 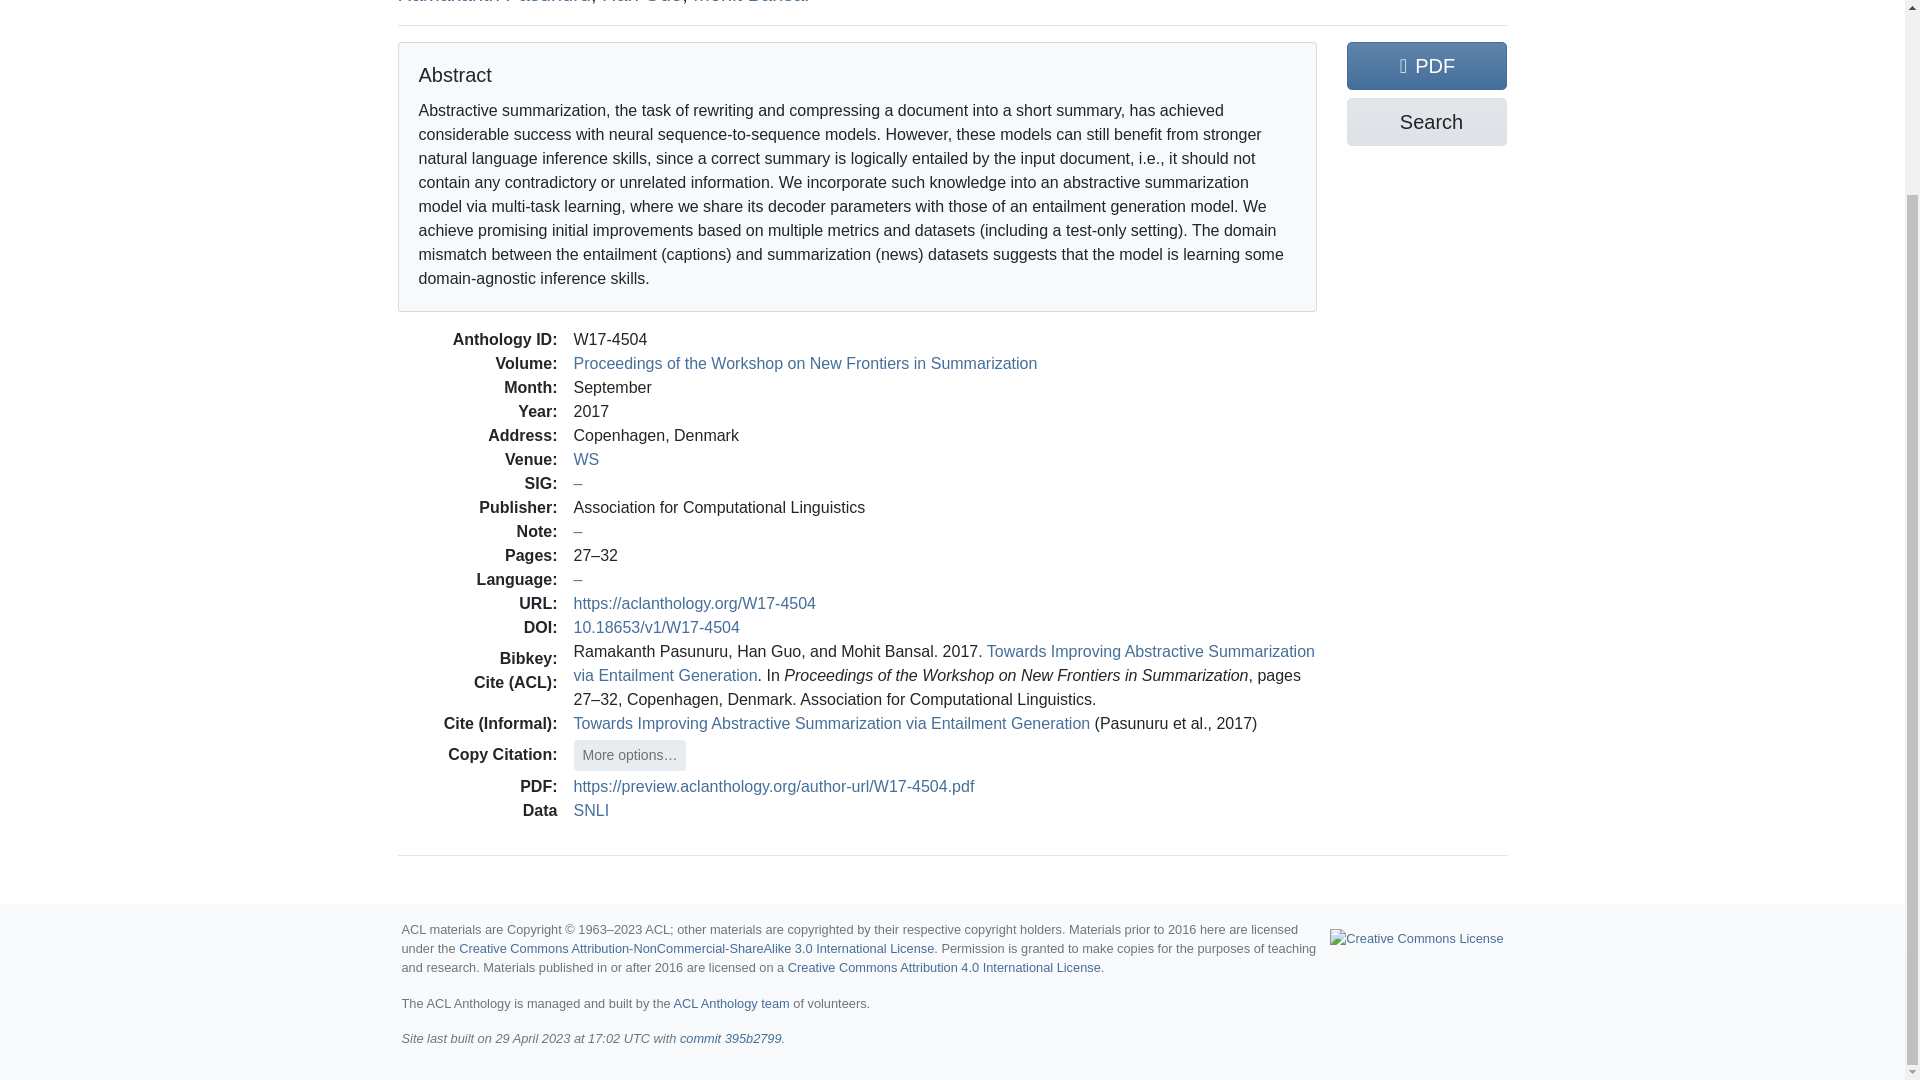 What do you see at coordinates (944, 968) in the screenshot?
I see `Creative Commons Attribution 4.0 International License` at bounding box center [944, 968].